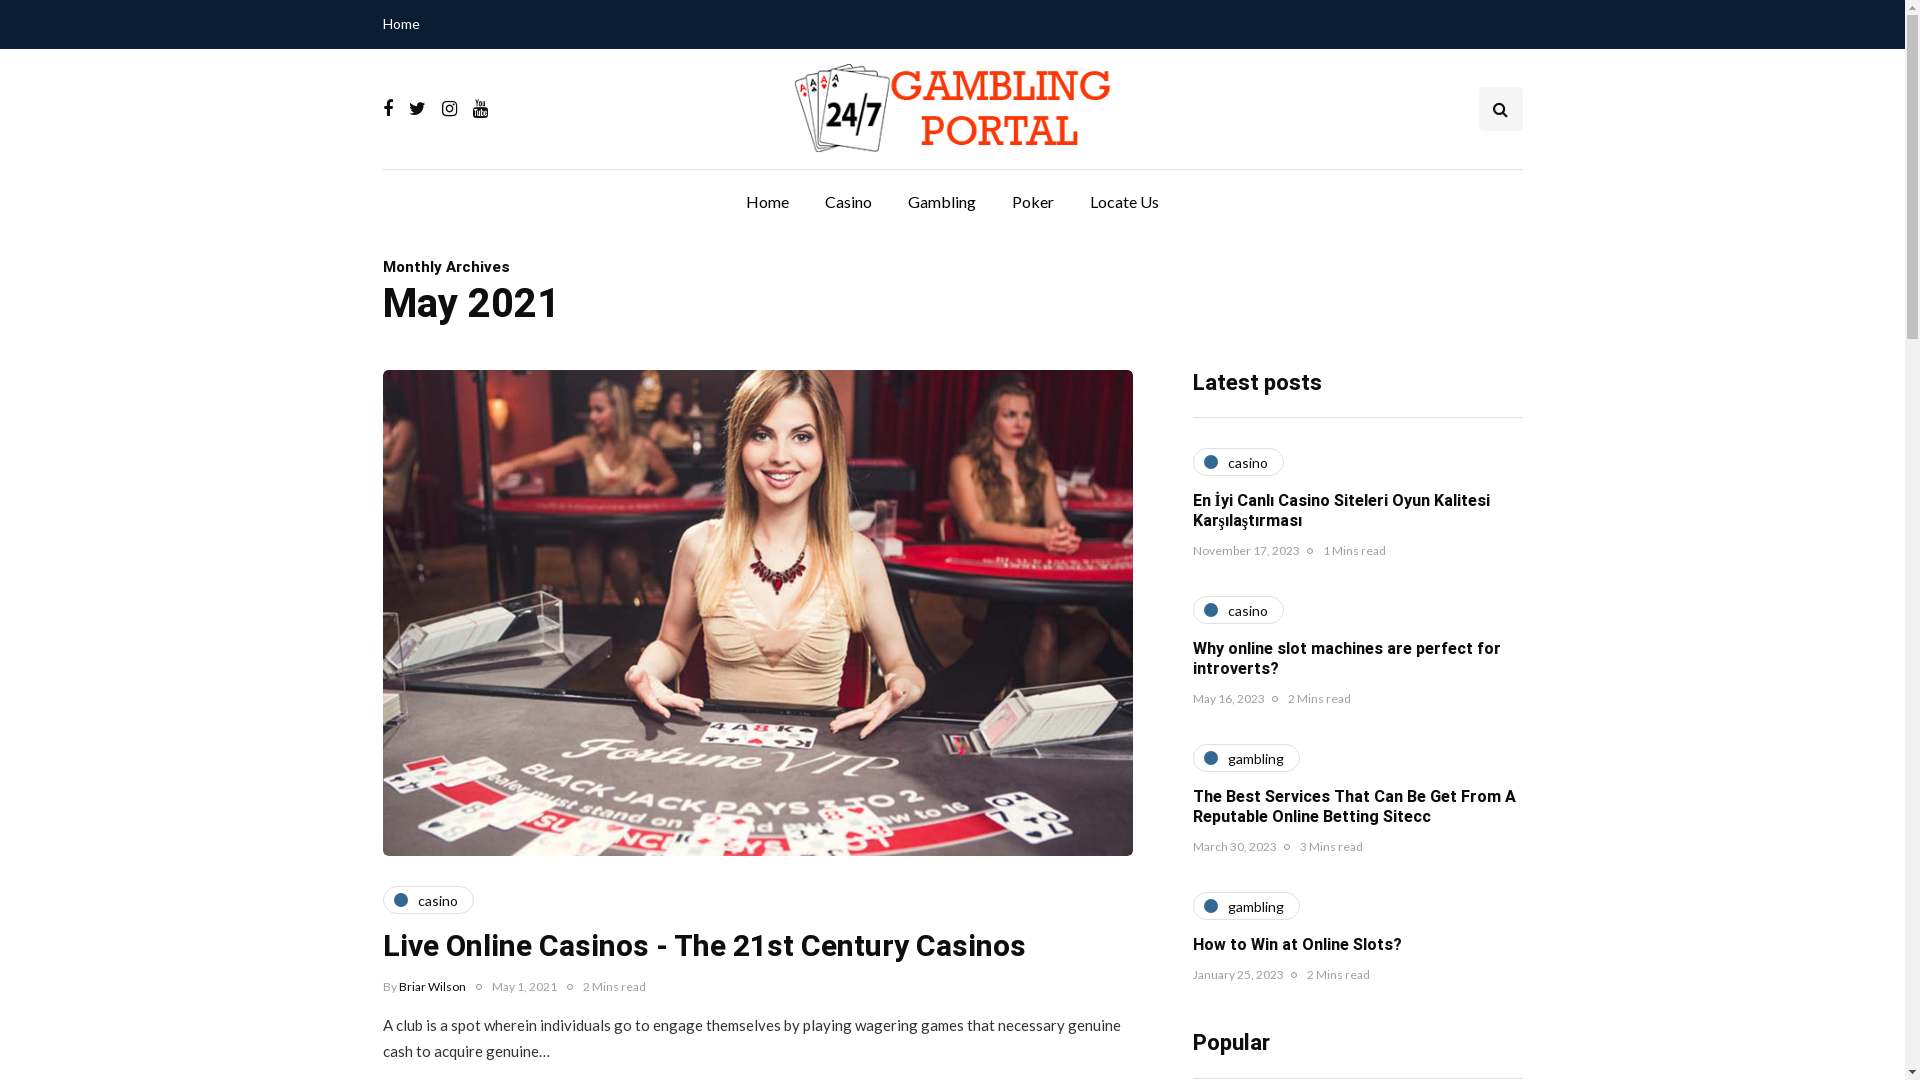 This screenshot has width=1920, height=1080. What do you see at coordinates (768, 202) in the screenshot?
I see `Home` at bounding box center [768, 202].